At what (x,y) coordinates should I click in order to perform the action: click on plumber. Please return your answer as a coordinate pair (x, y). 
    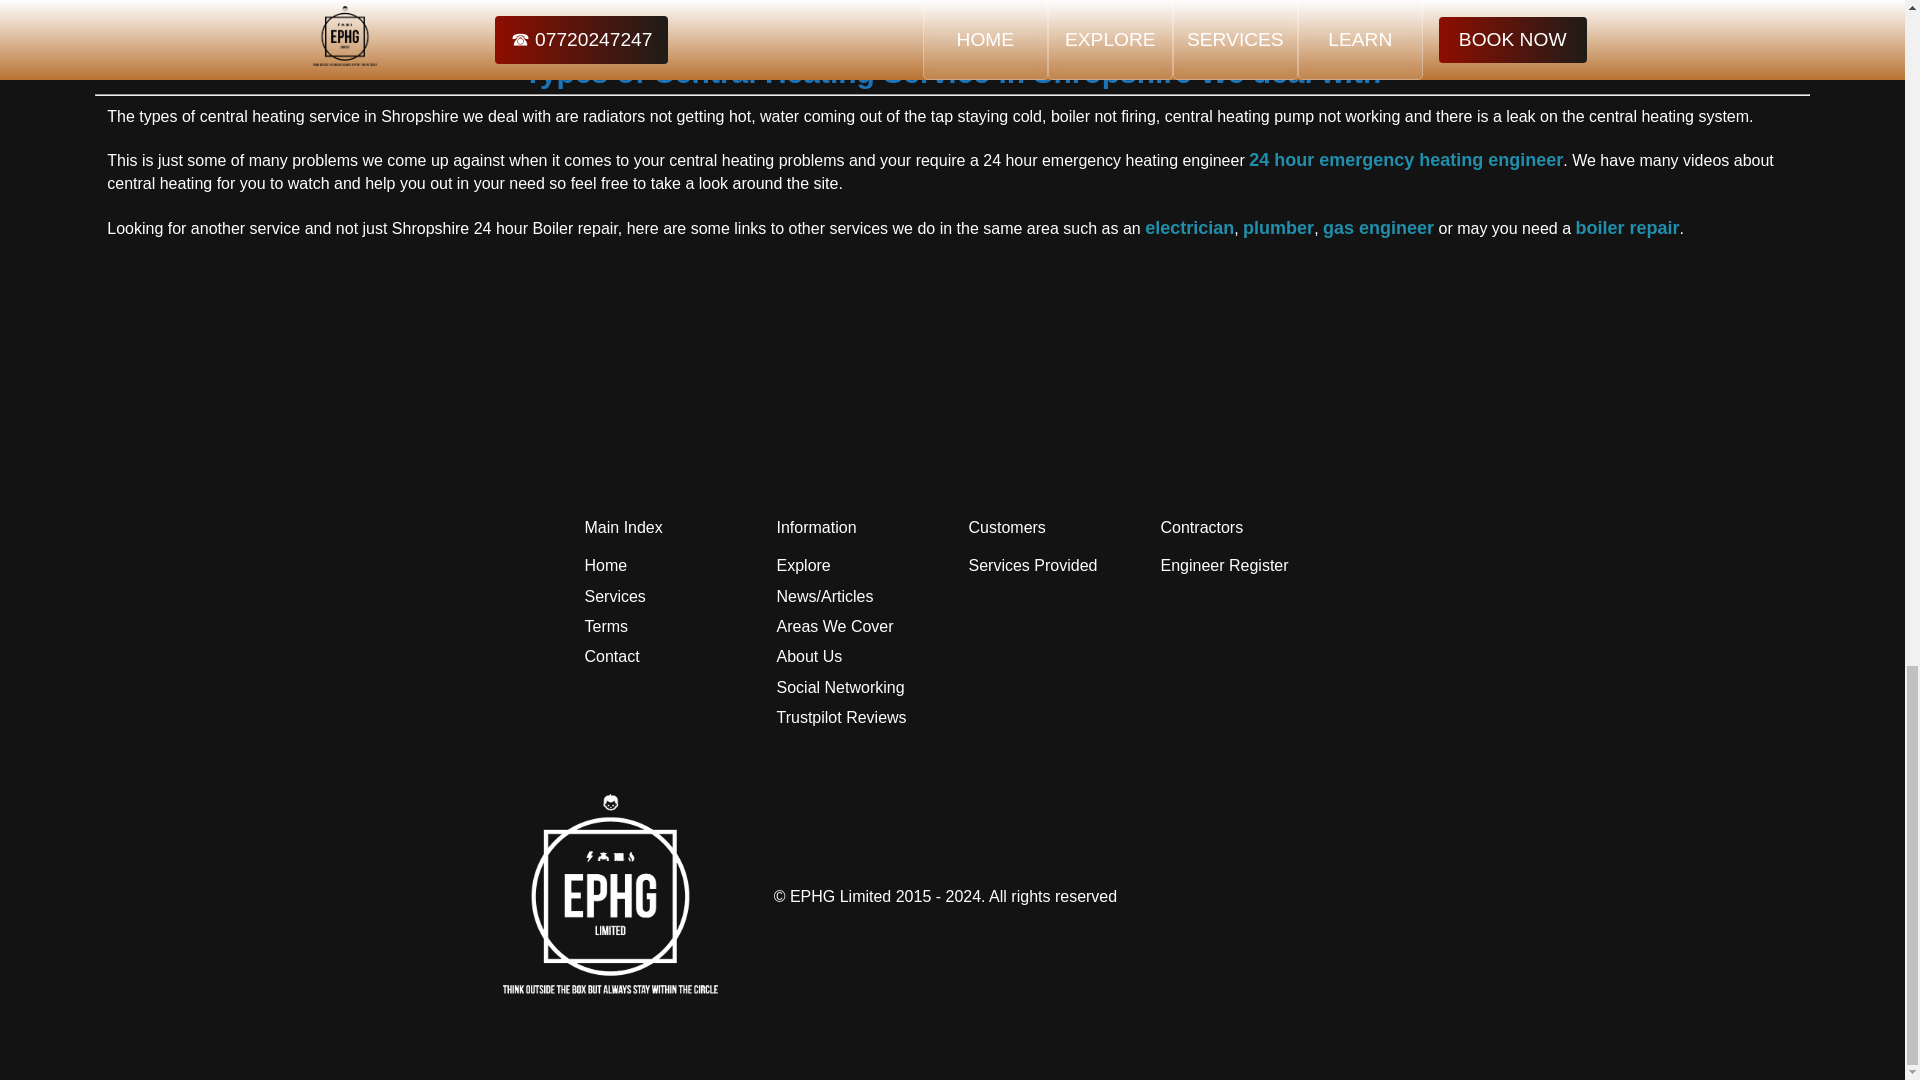
    Looking at the image, I should click on (1278, 228).